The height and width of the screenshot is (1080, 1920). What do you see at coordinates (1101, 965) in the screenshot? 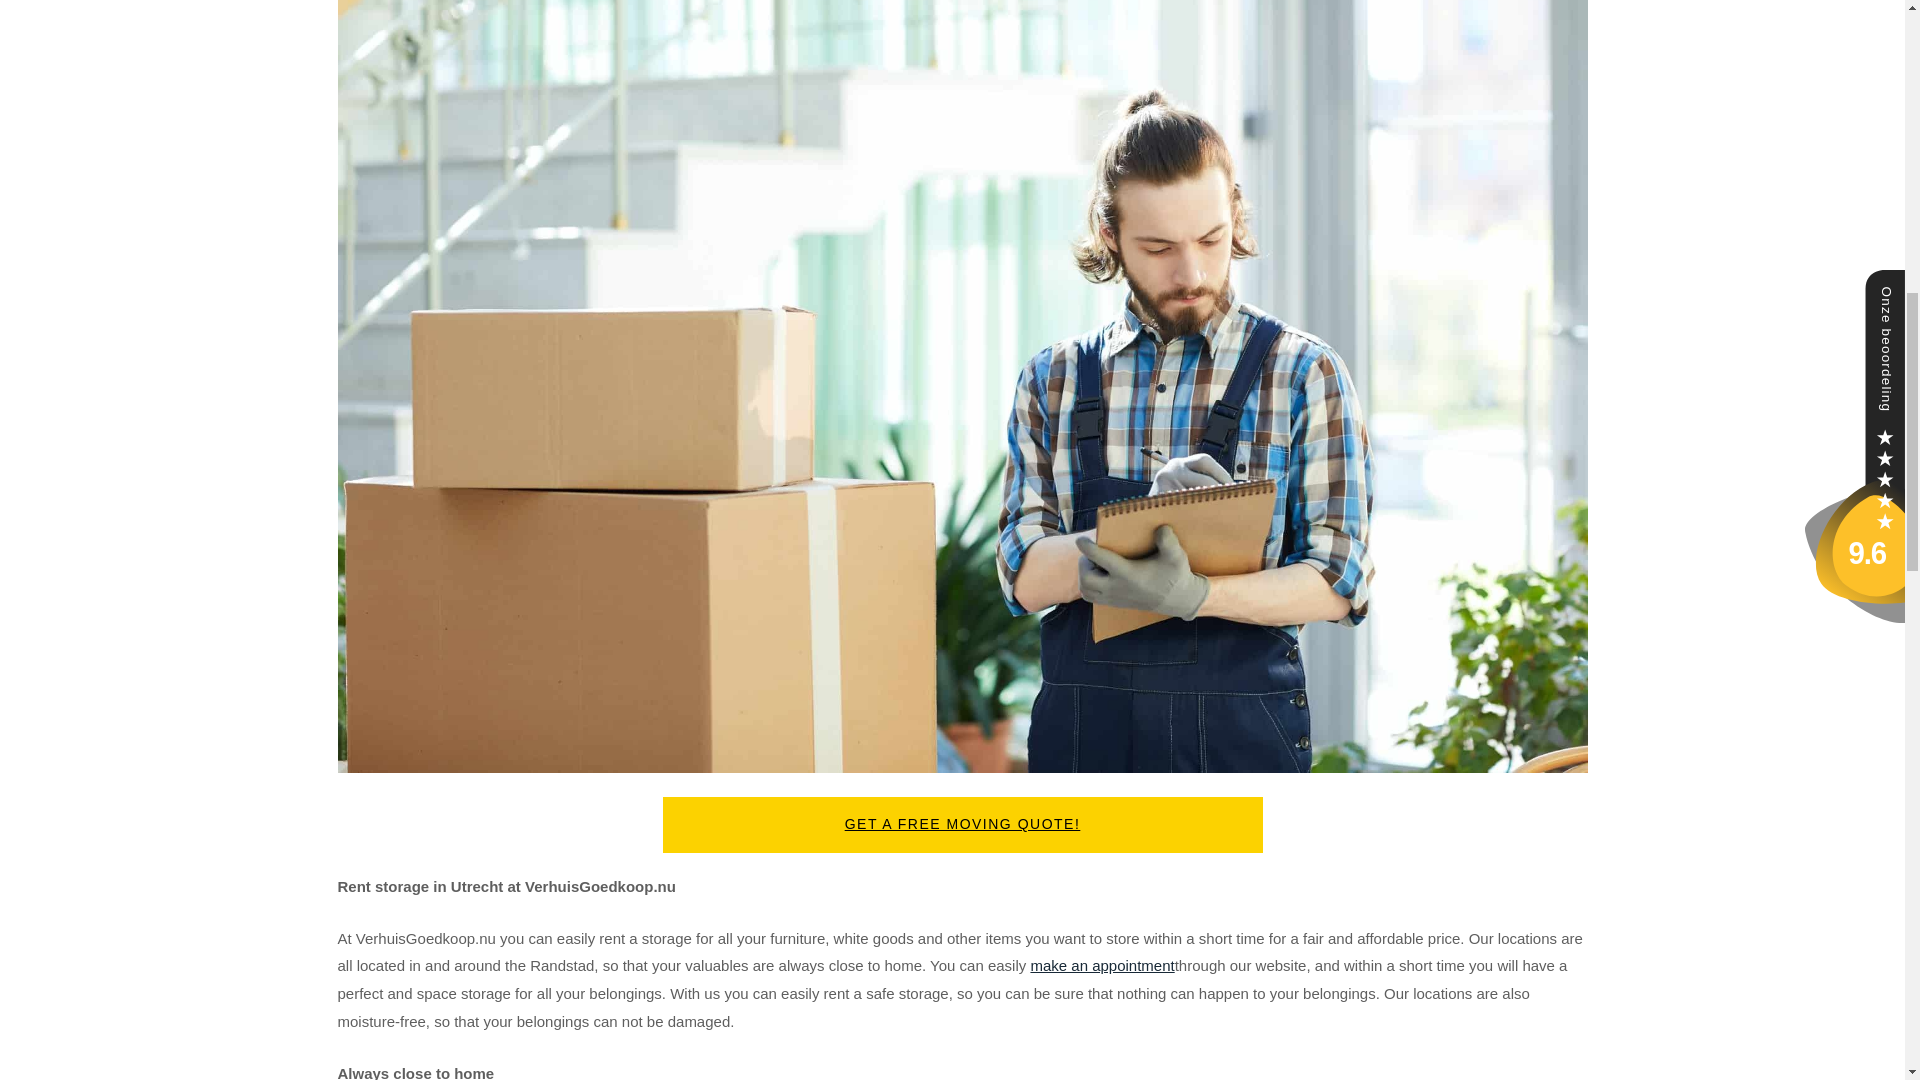
I see `make an appointment` at bounding box center [1101, 965].